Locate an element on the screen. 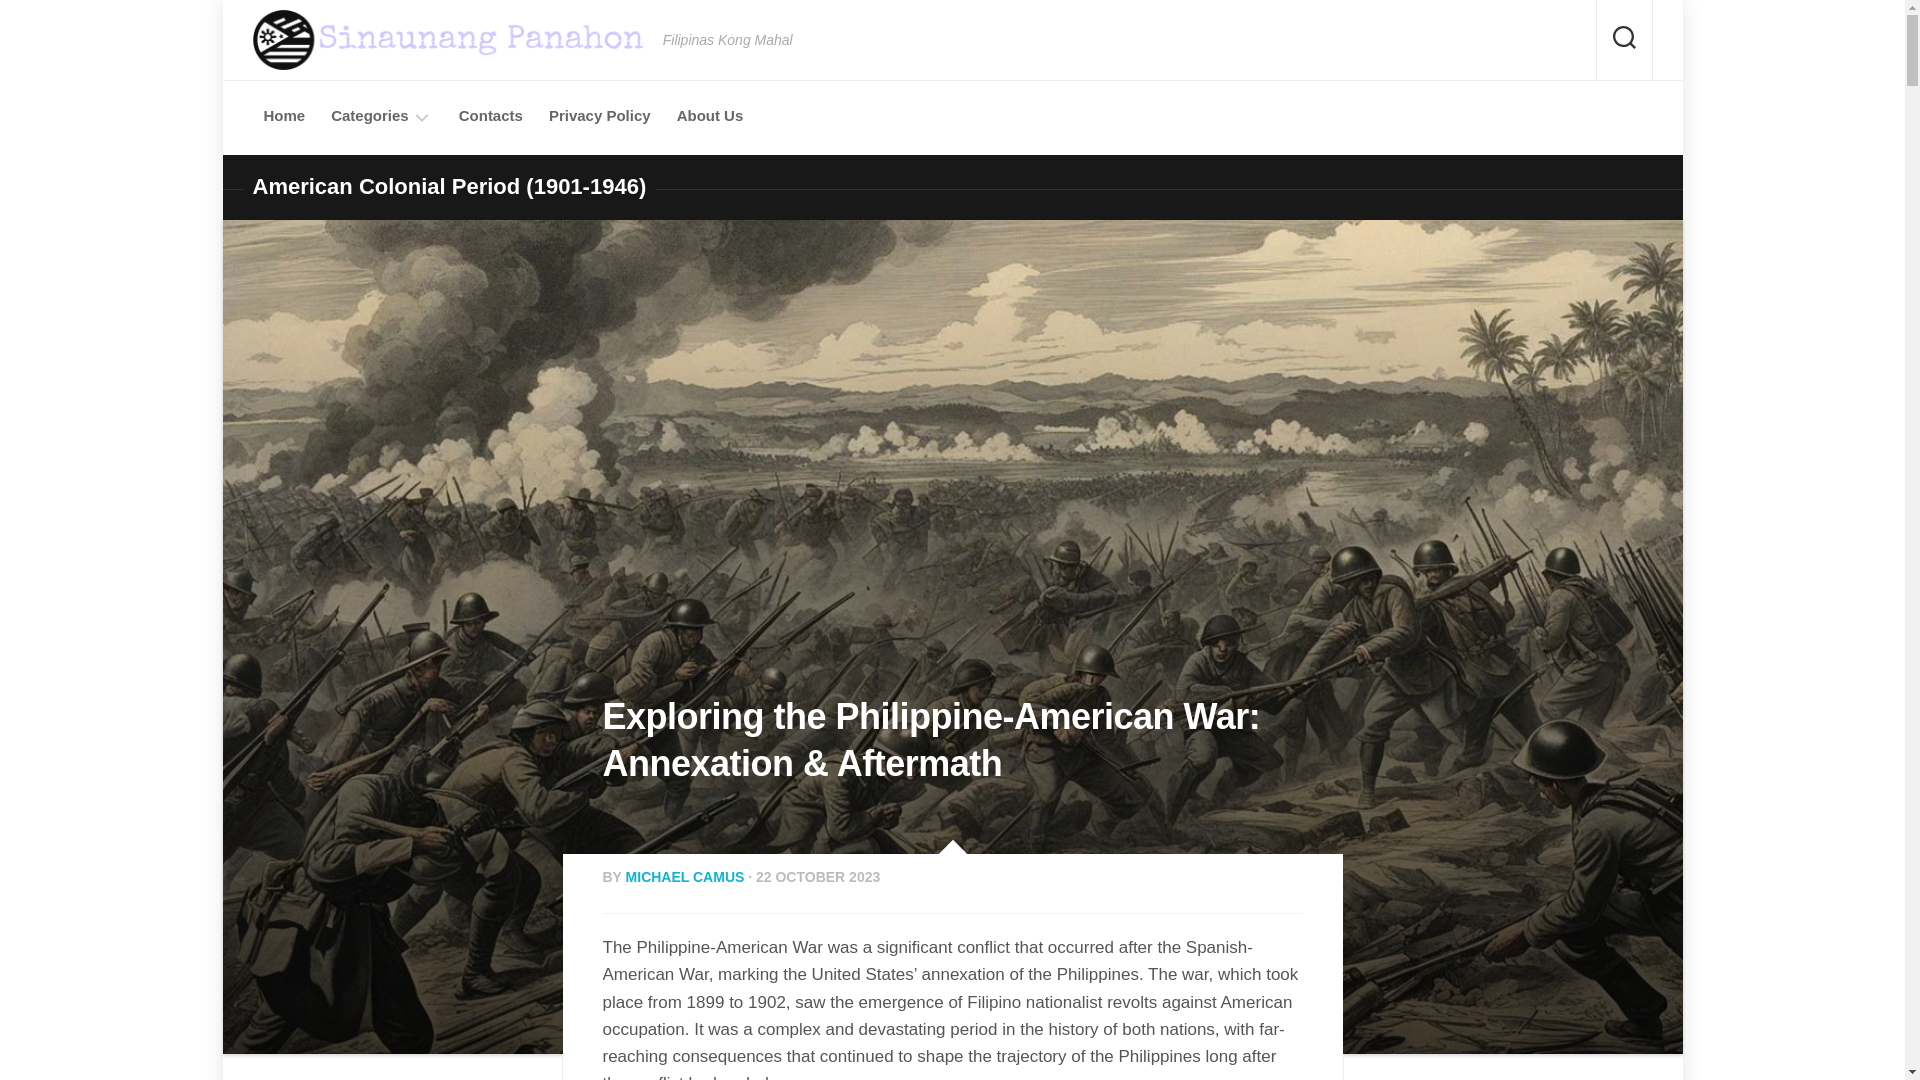  Contacts is located at coordinates (490, 116).